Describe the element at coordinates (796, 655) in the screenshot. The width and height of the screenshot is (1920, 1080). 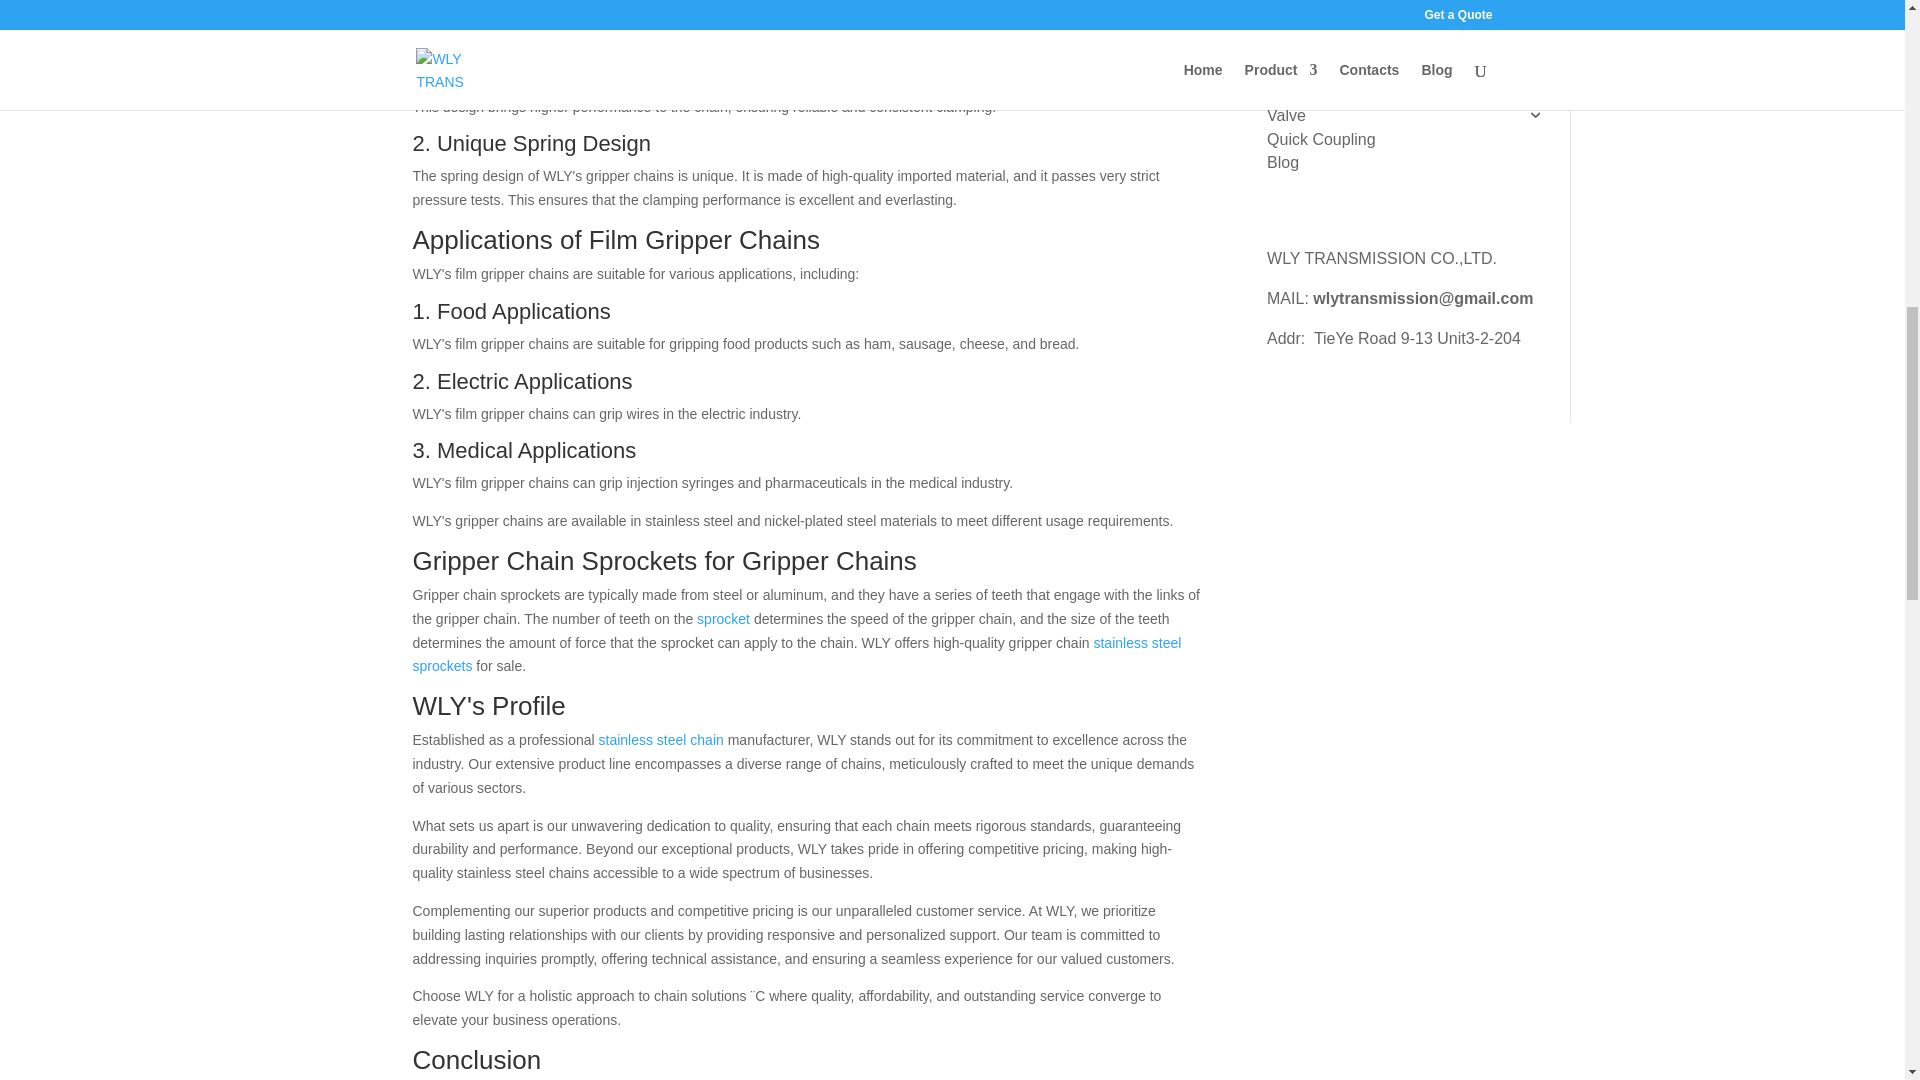
I see `Posts tagged with Stainless Steel Sprockets` at that location.